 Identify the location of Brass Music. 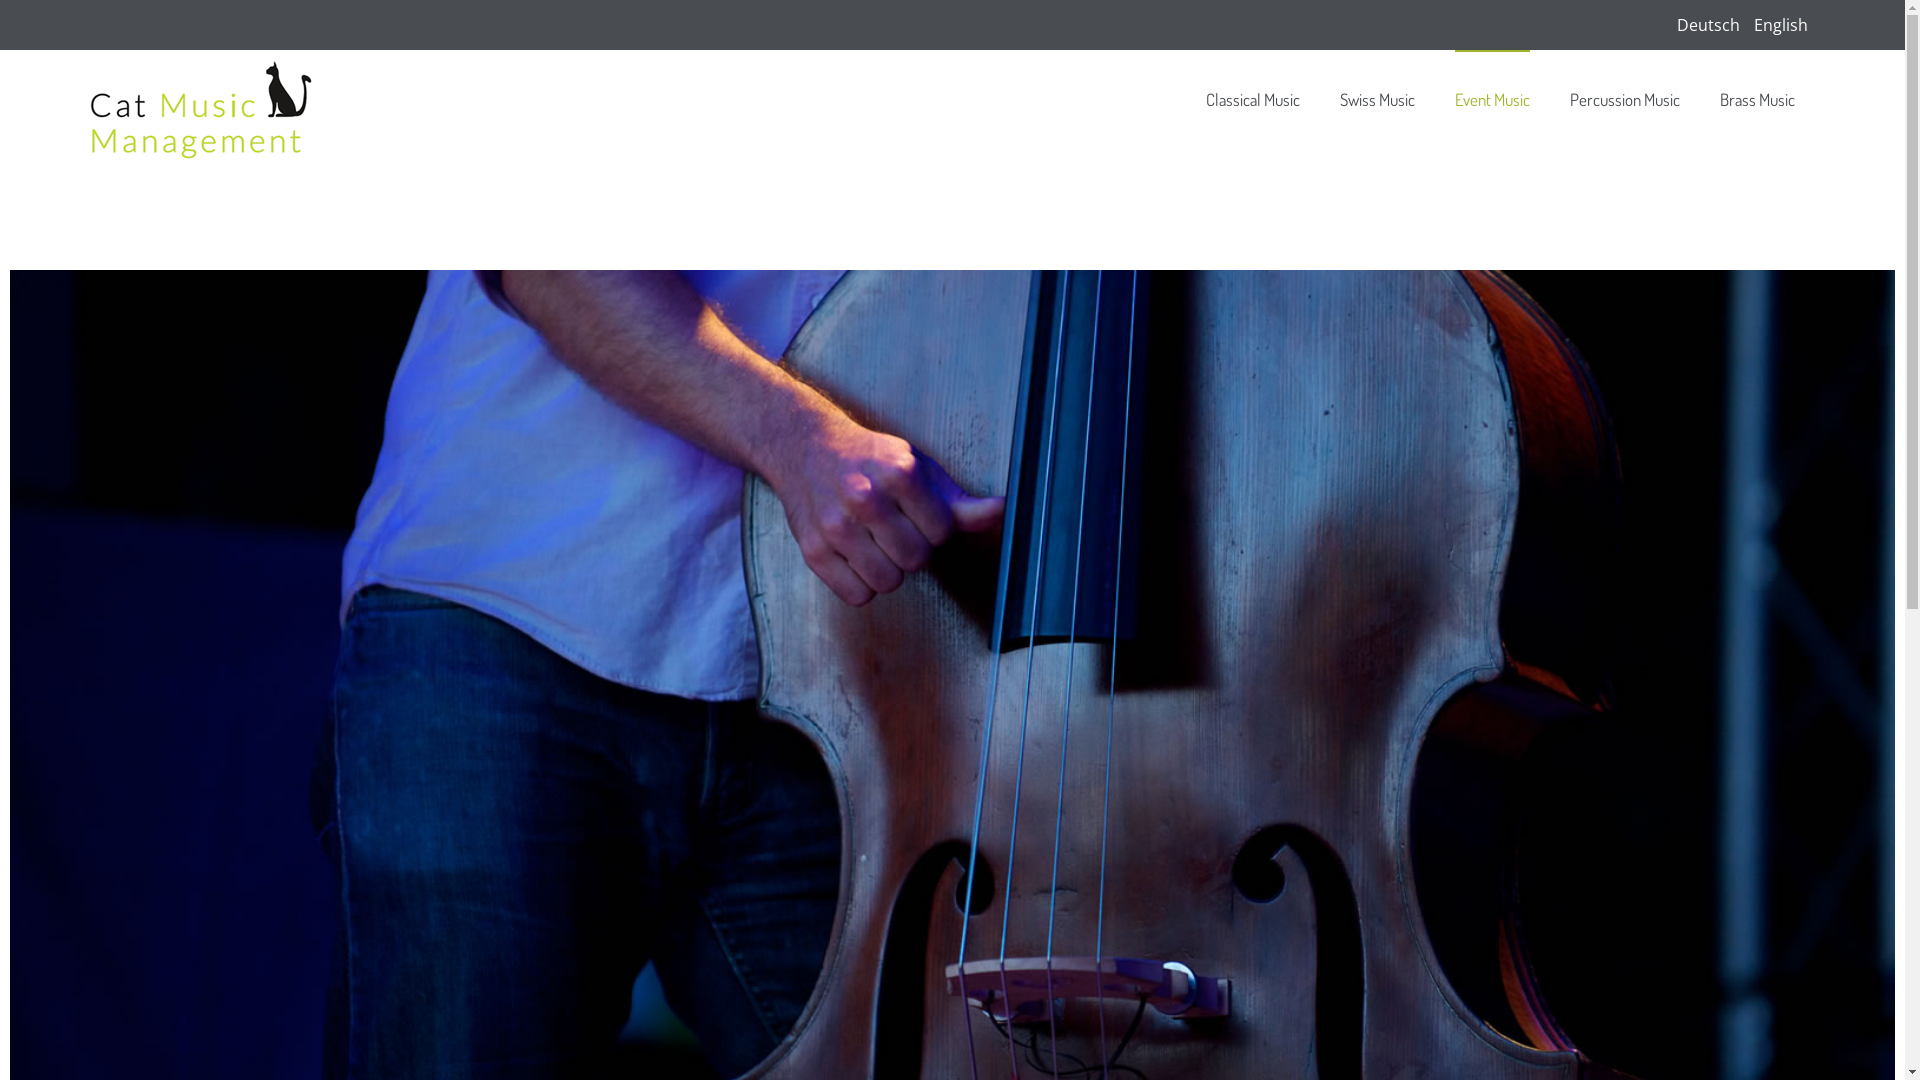
(1758, 100).